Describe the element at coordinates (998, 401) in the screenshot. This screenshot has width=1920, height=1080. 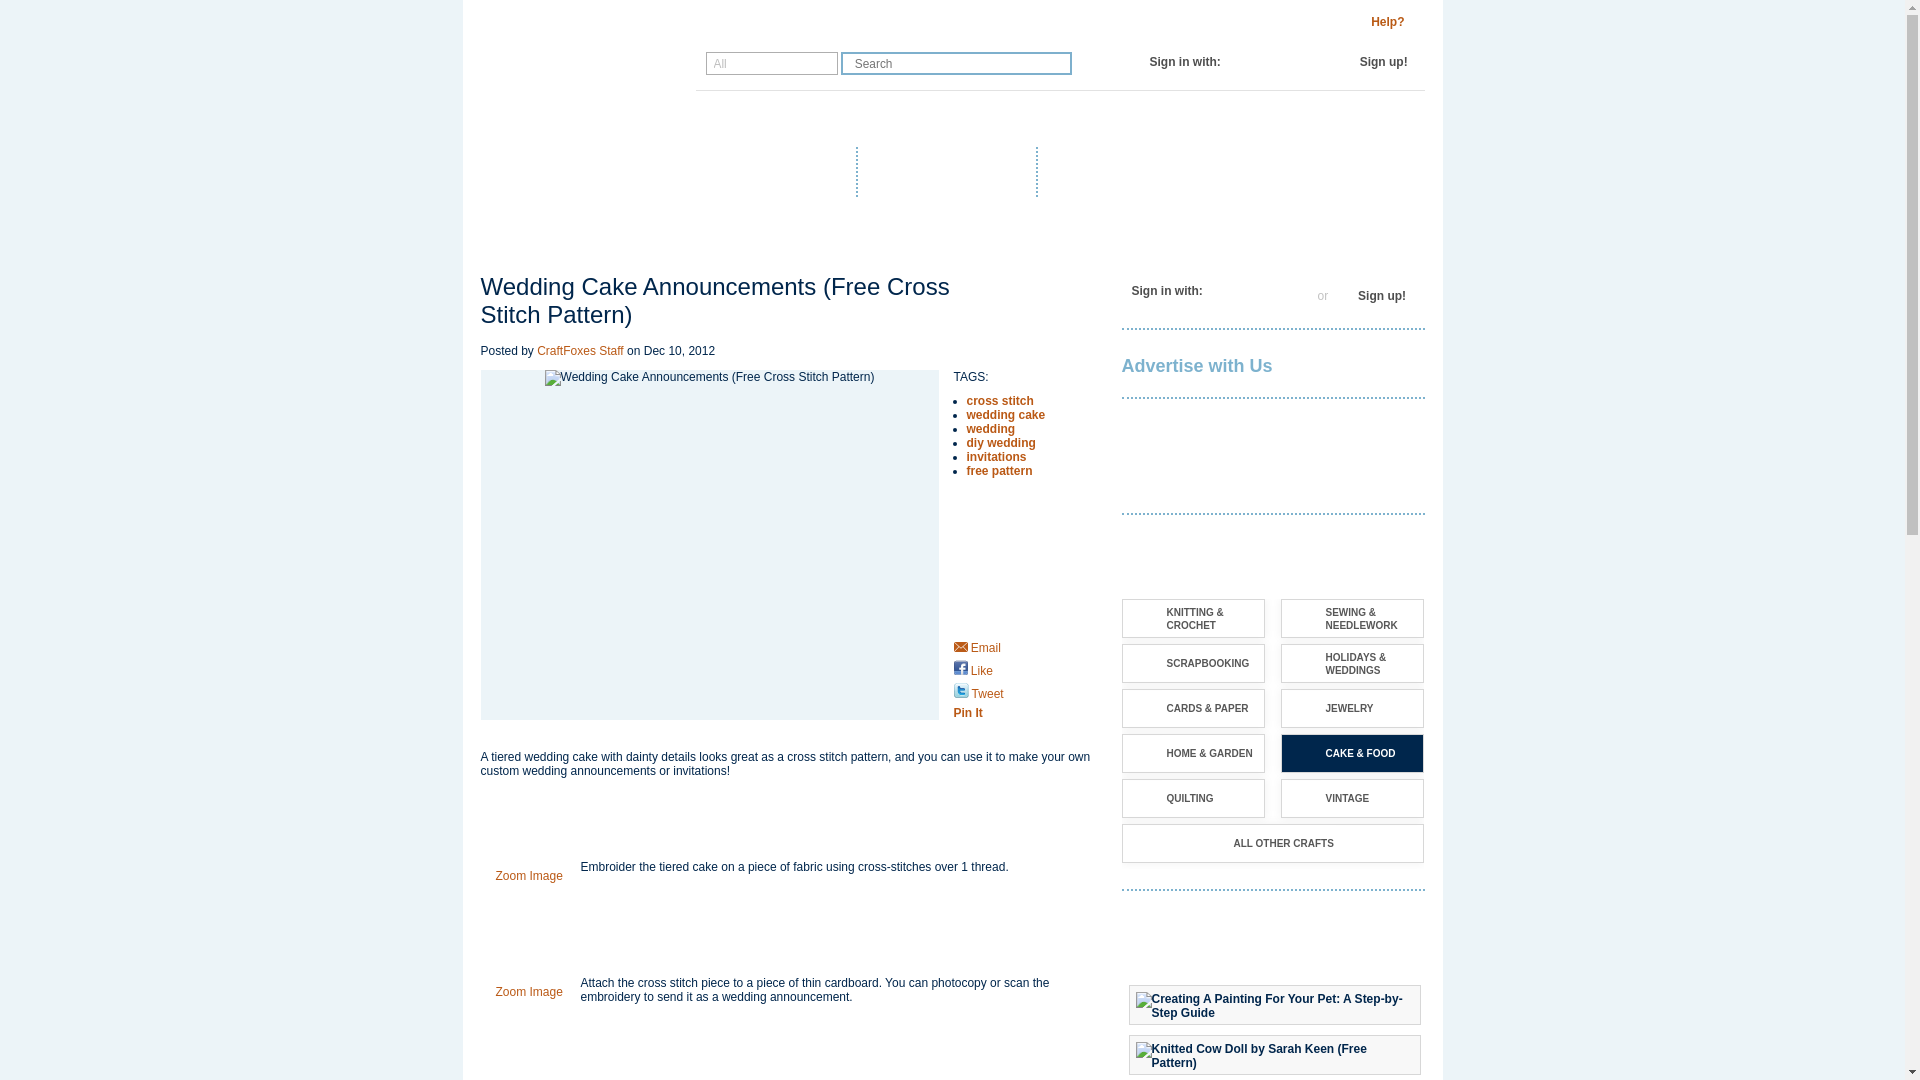
I see `cross stitch` at that location.